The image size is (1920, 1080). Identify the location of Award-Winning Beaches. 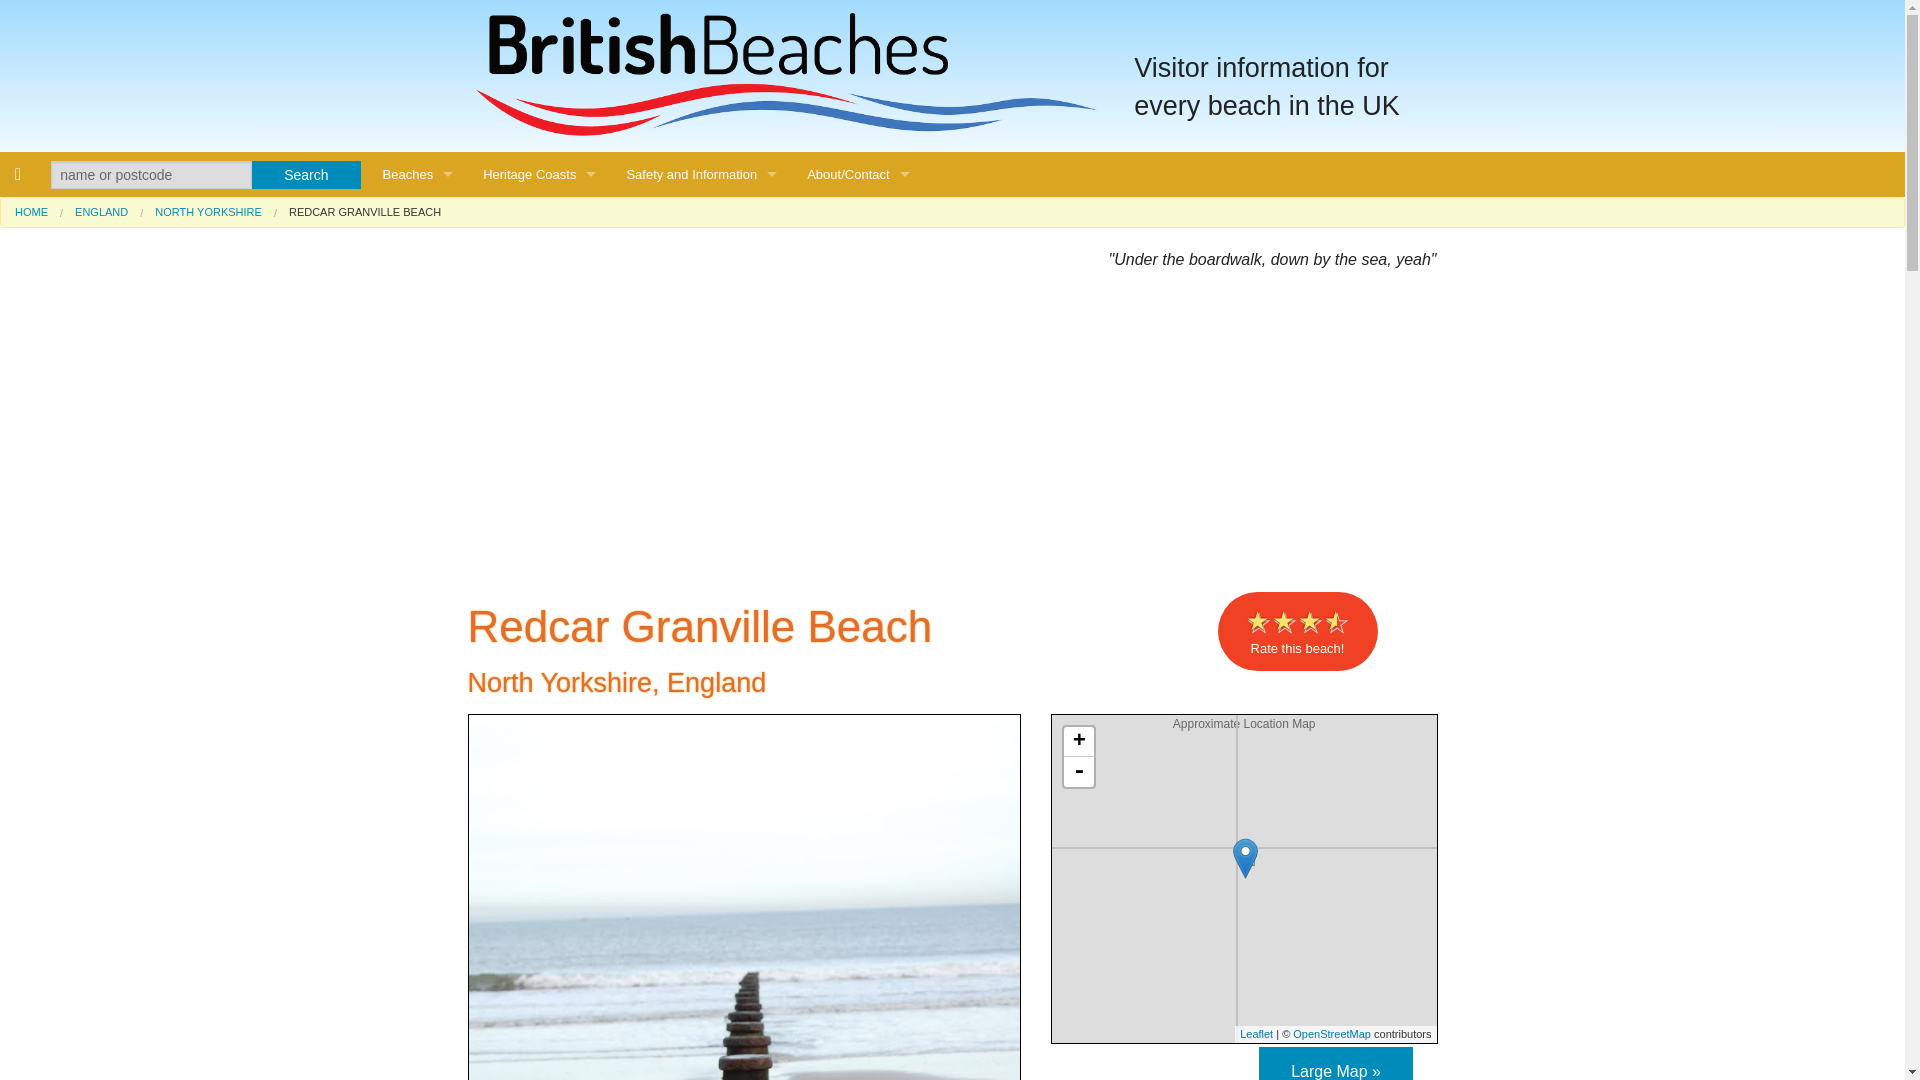
(418, 309).